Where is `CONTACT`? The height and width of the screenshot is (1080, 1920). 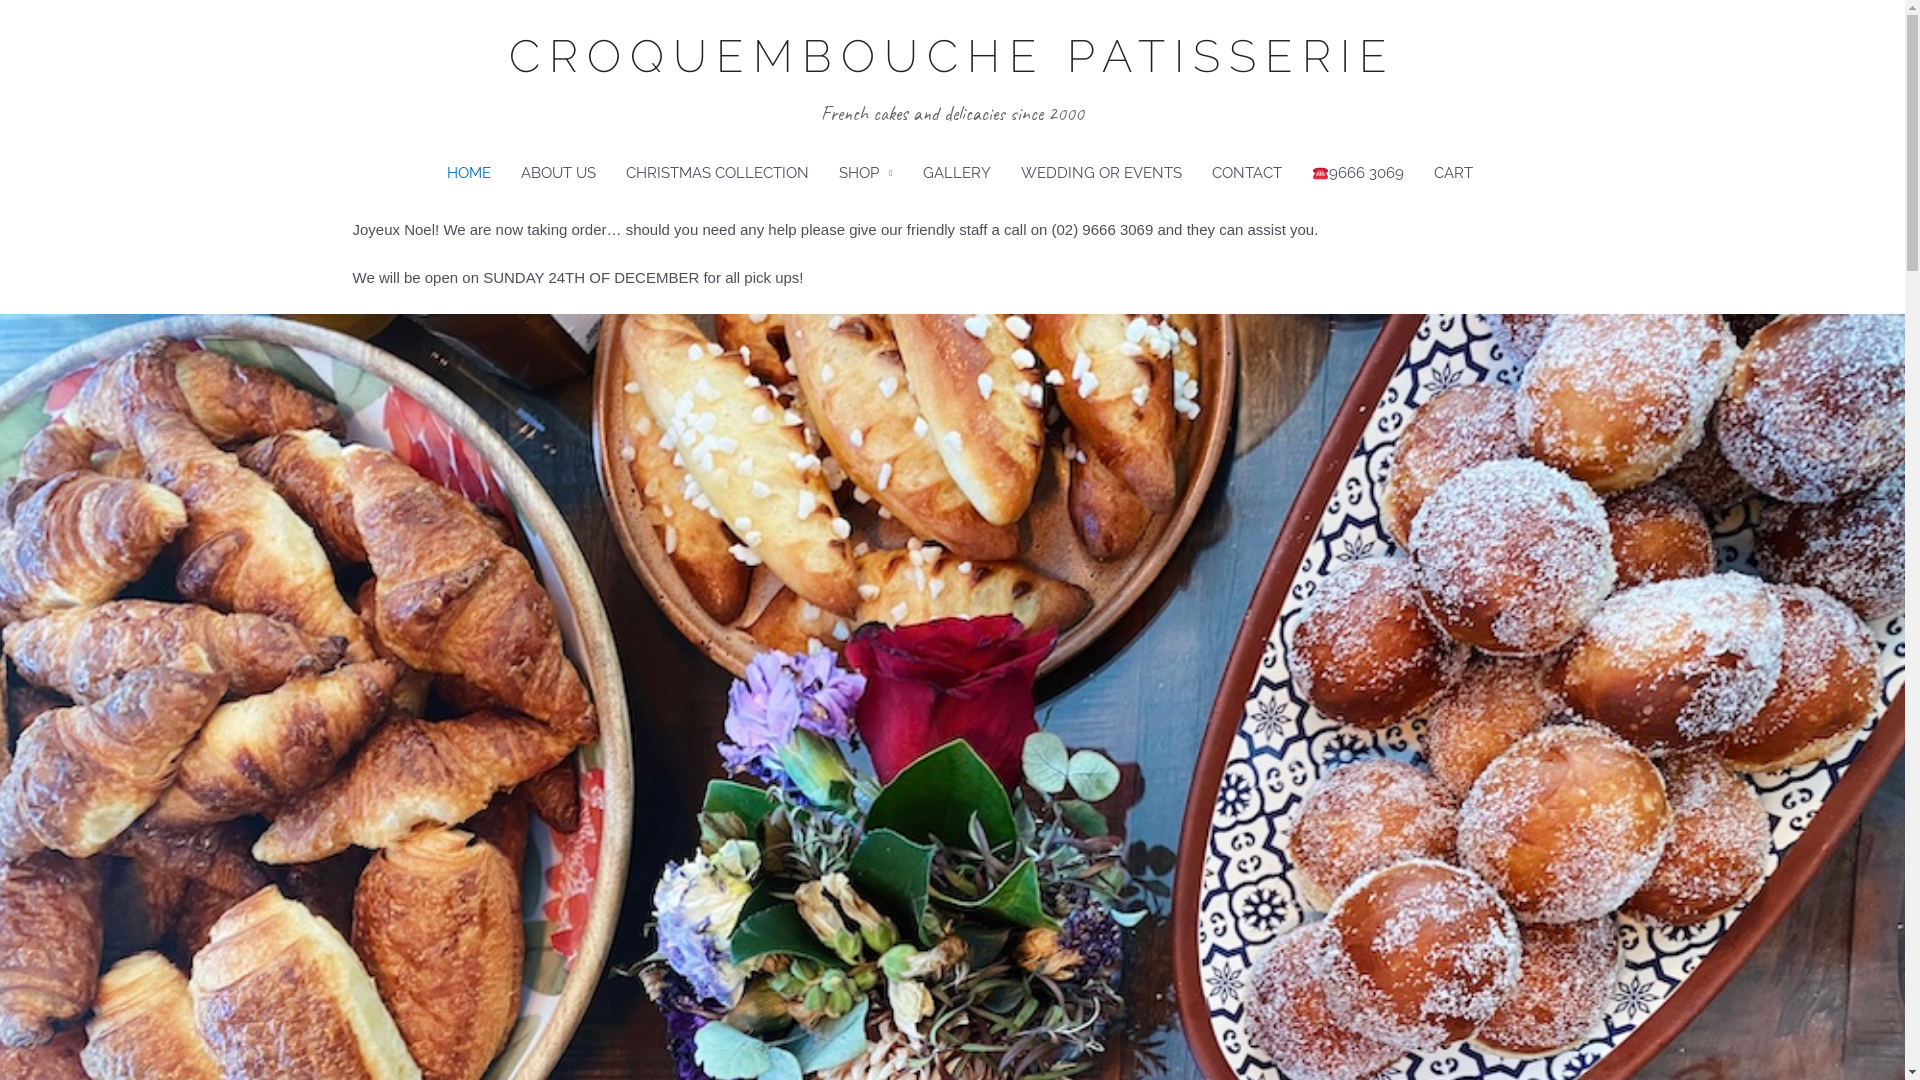 CONTACT is located at coordinates (1247, 173).